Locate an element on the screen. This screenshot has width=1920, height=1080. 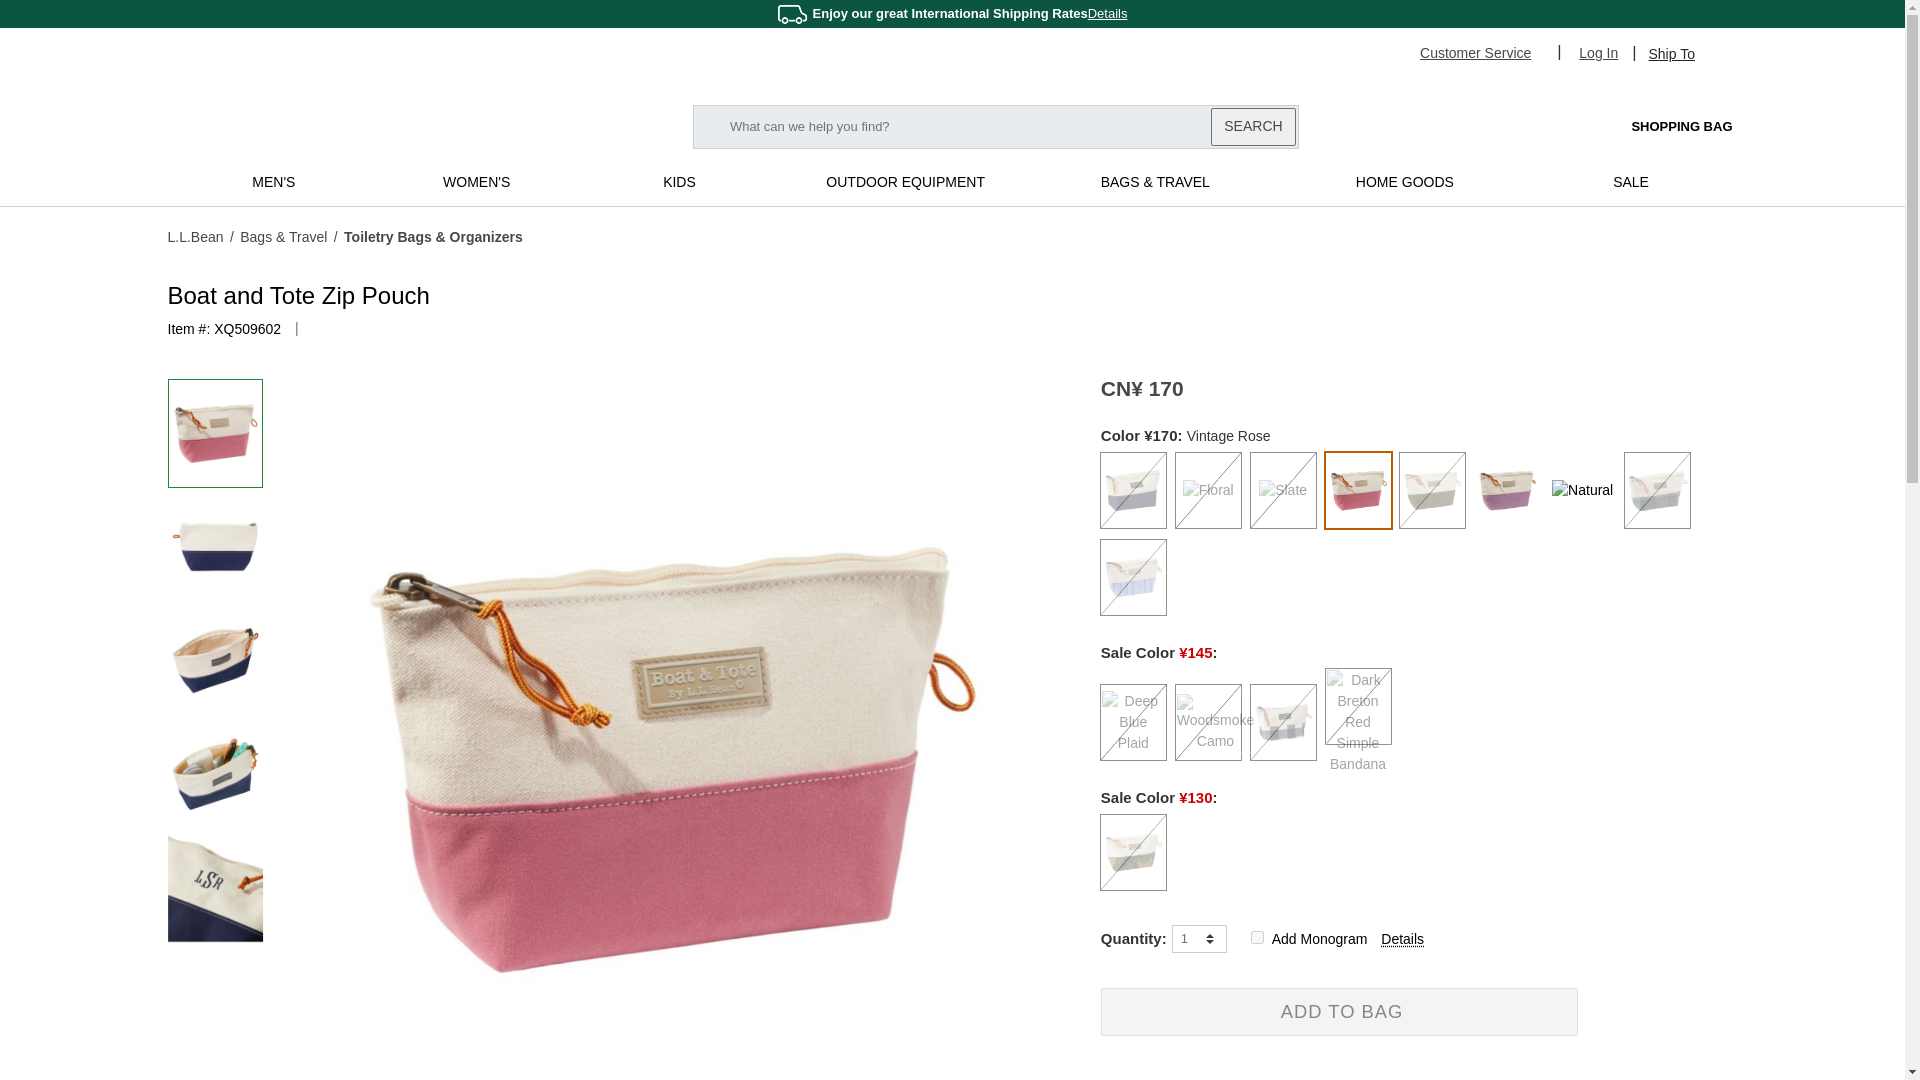
Customer Service is located at coordinates (1484, 52).